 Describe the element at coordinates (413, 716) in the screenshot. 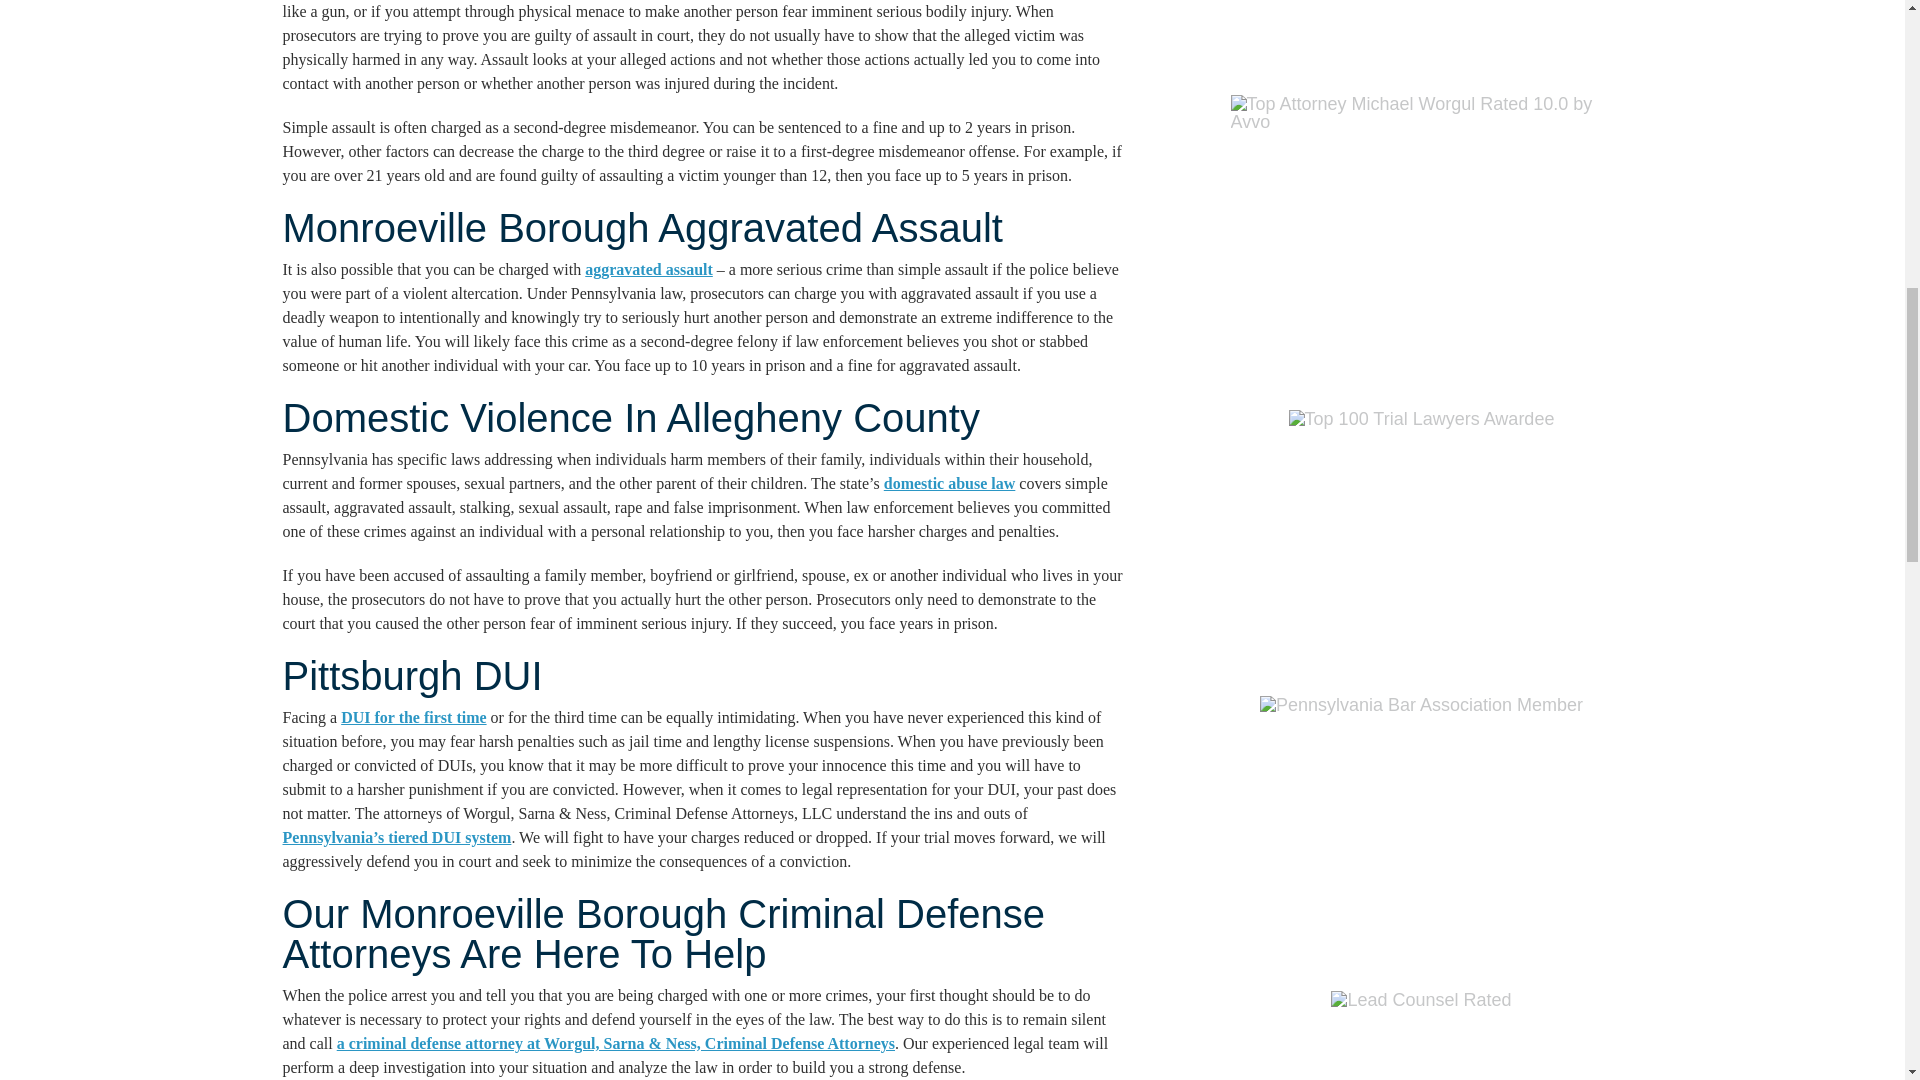

I see `First DUI in Pittsburgh` at that location.